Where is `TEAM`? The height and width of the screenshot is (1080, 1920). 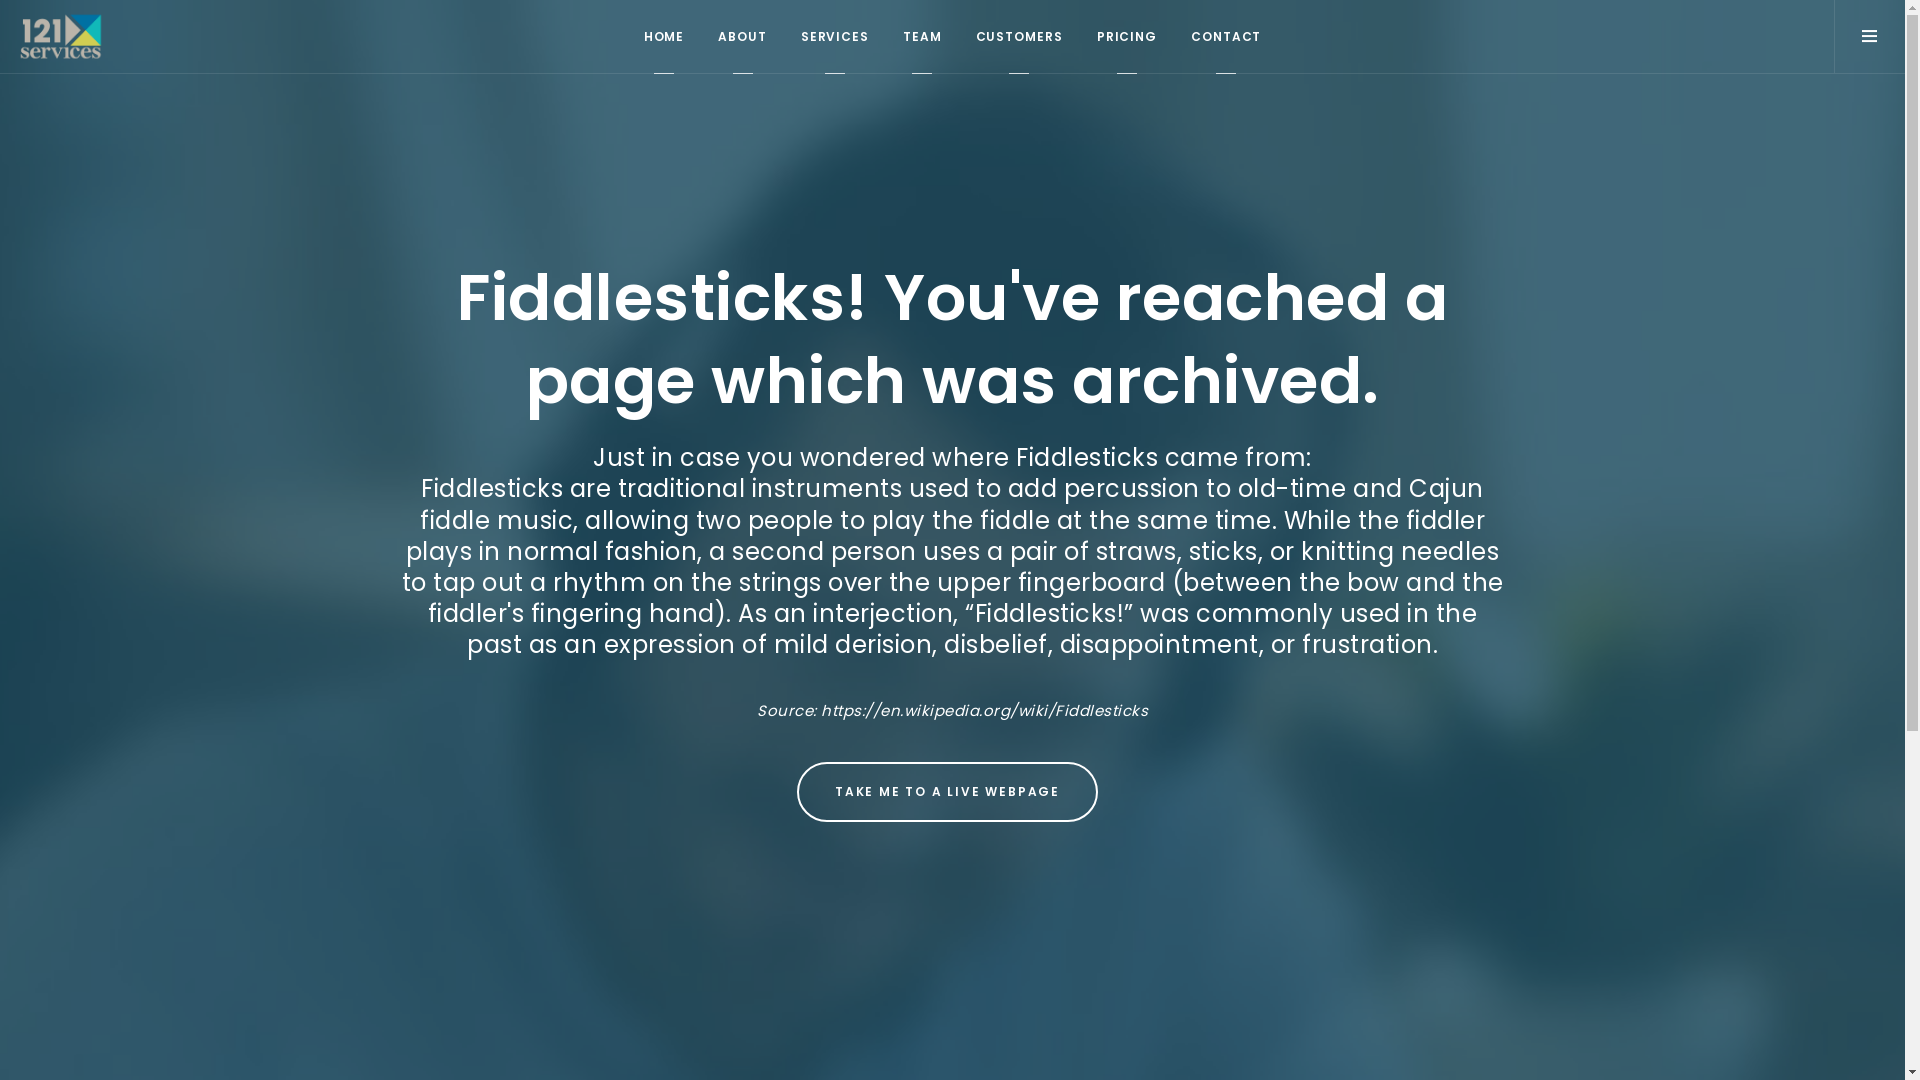
TEAM is located at coordinates (922, 36).